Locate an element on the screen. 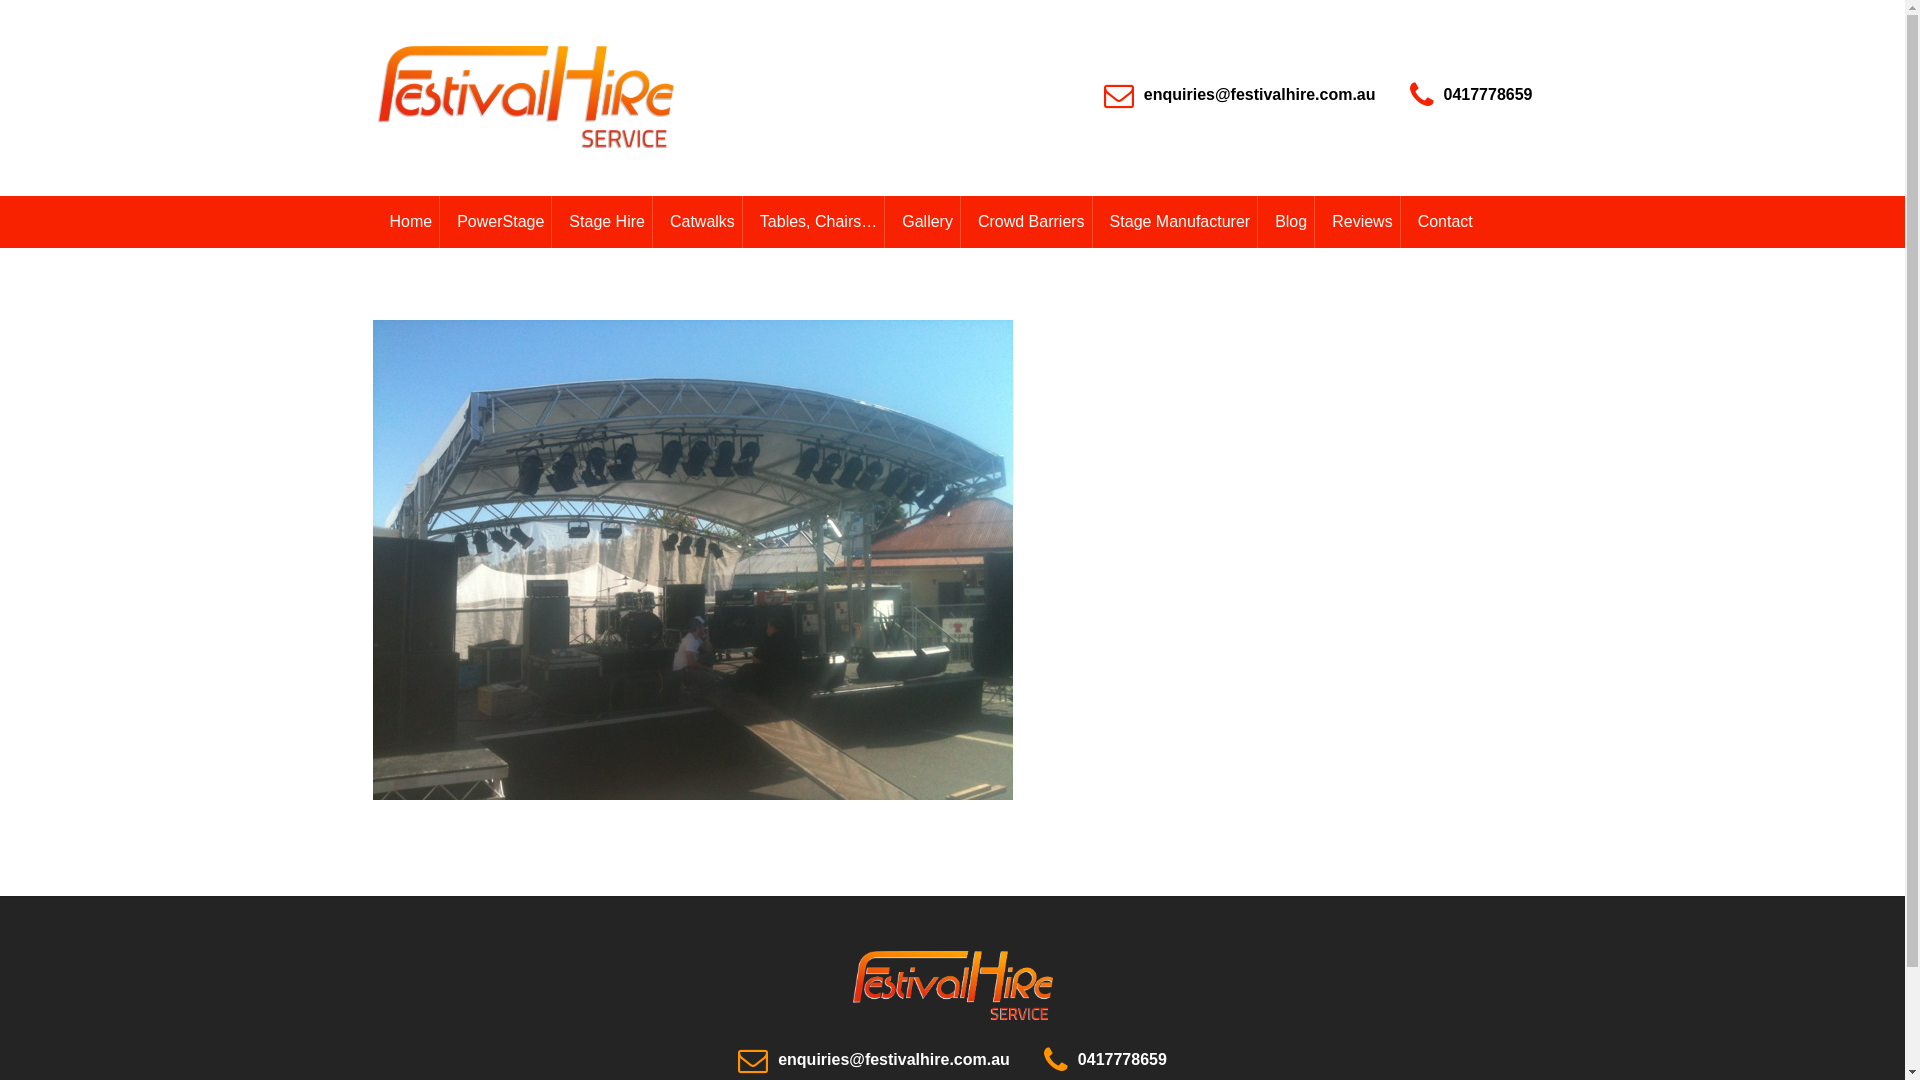  Home is located at coordinates (410, 222).